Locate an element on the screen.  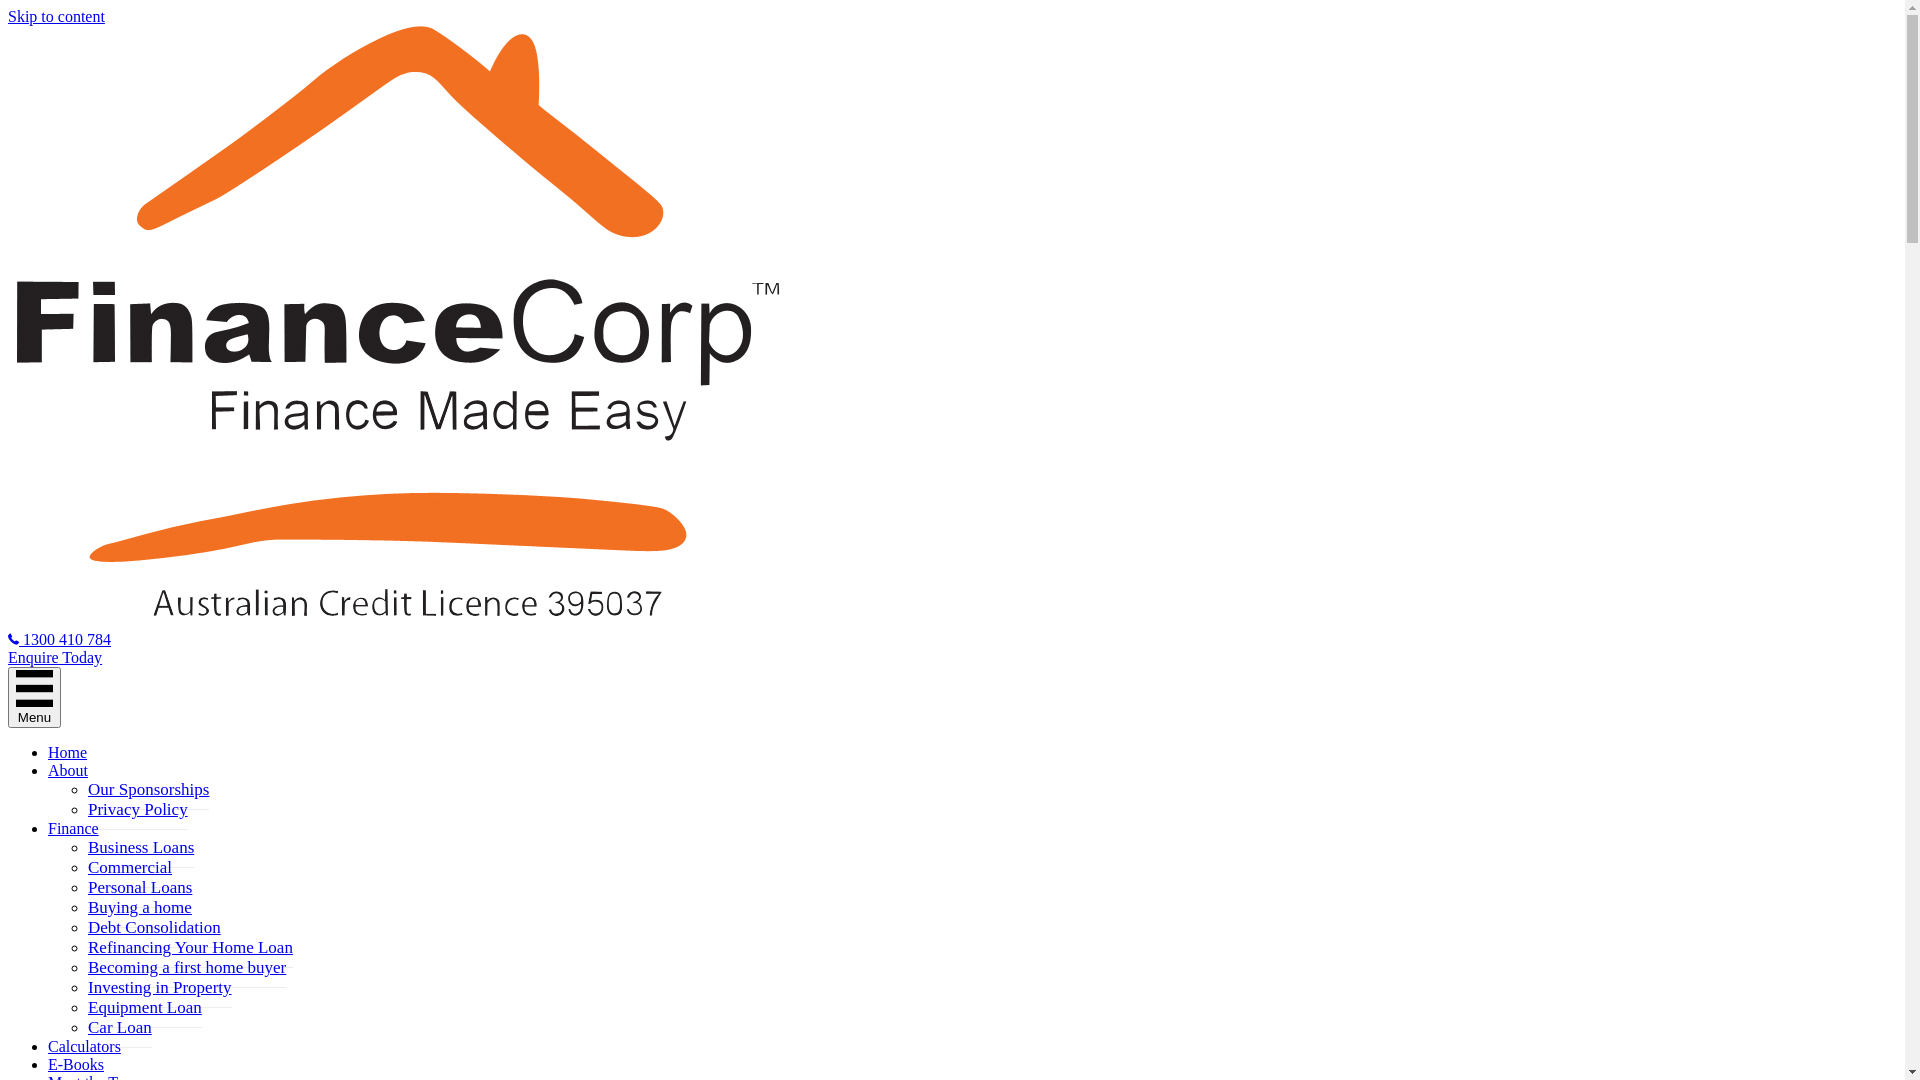
Home is located at coordinates (68, 752).